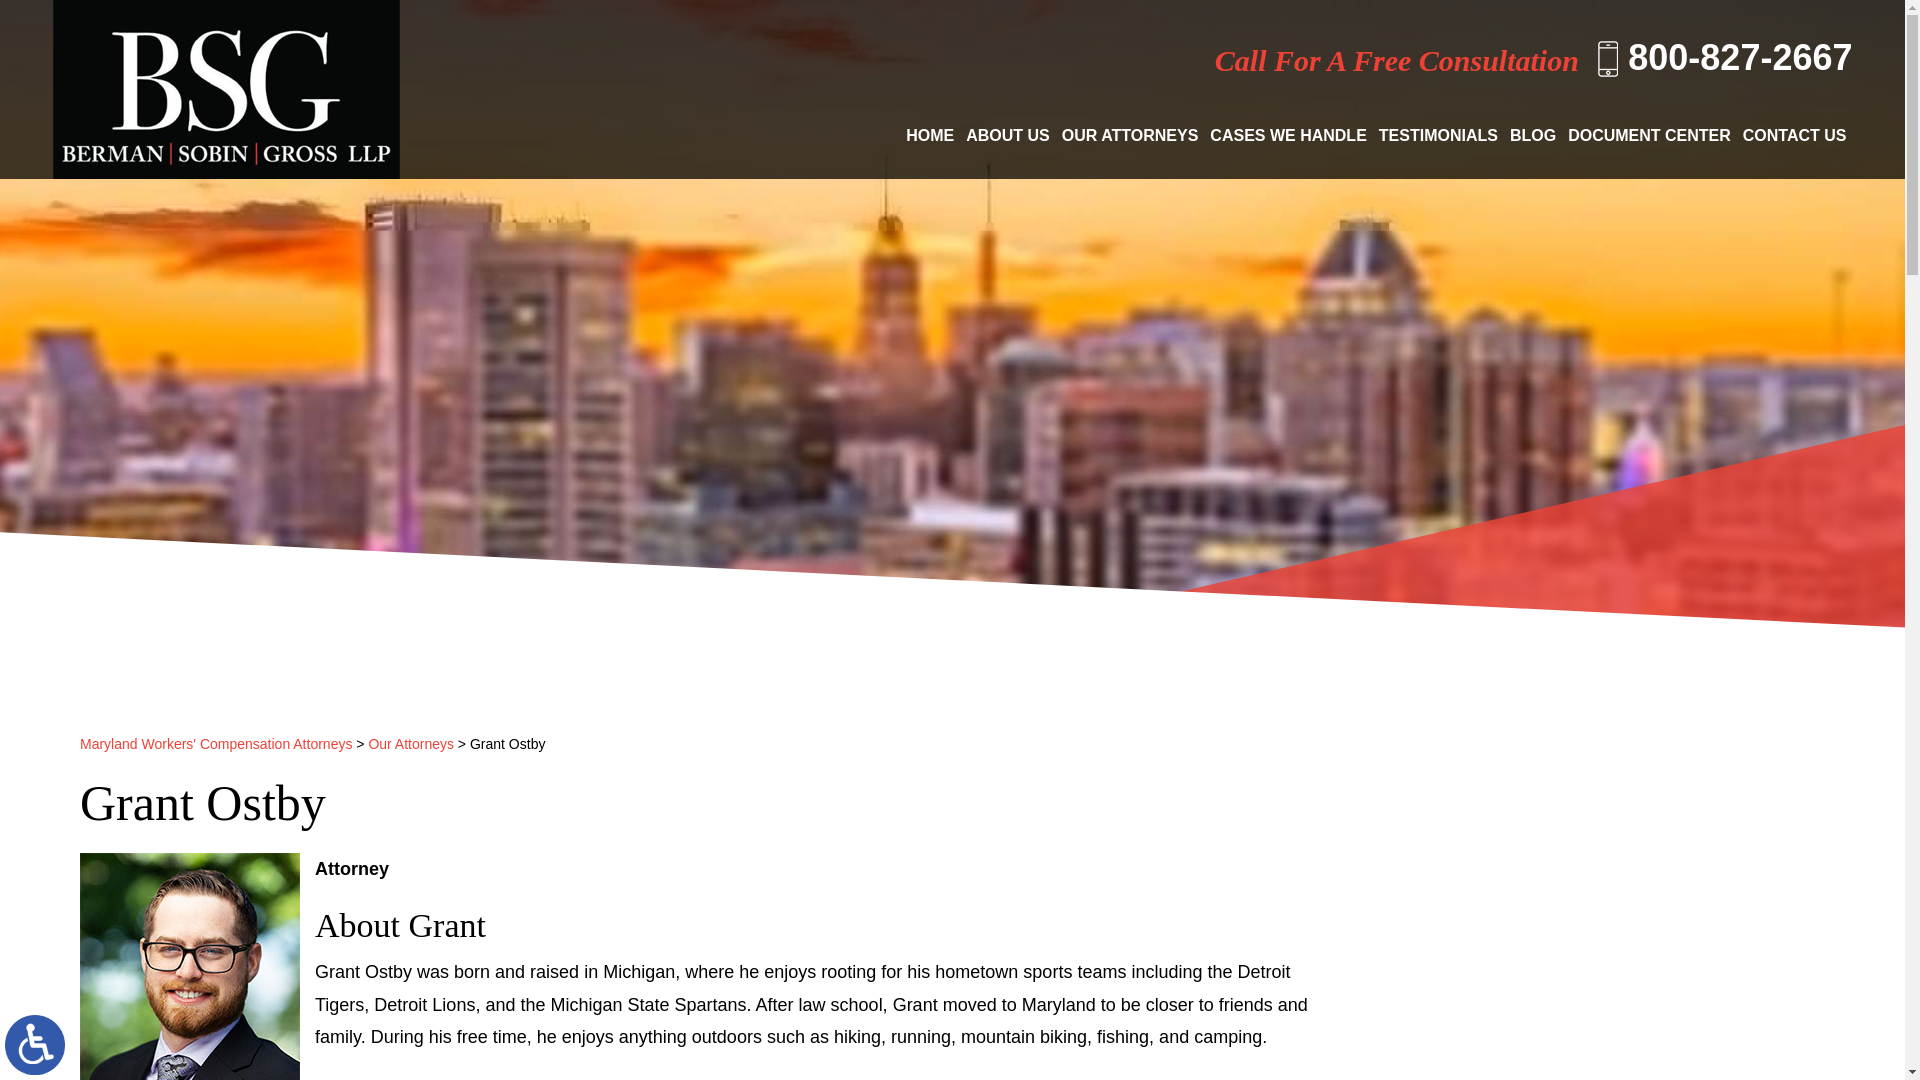 The image size is (1920, 1080). I want to click on Grant Ostby, so click(190, 966).